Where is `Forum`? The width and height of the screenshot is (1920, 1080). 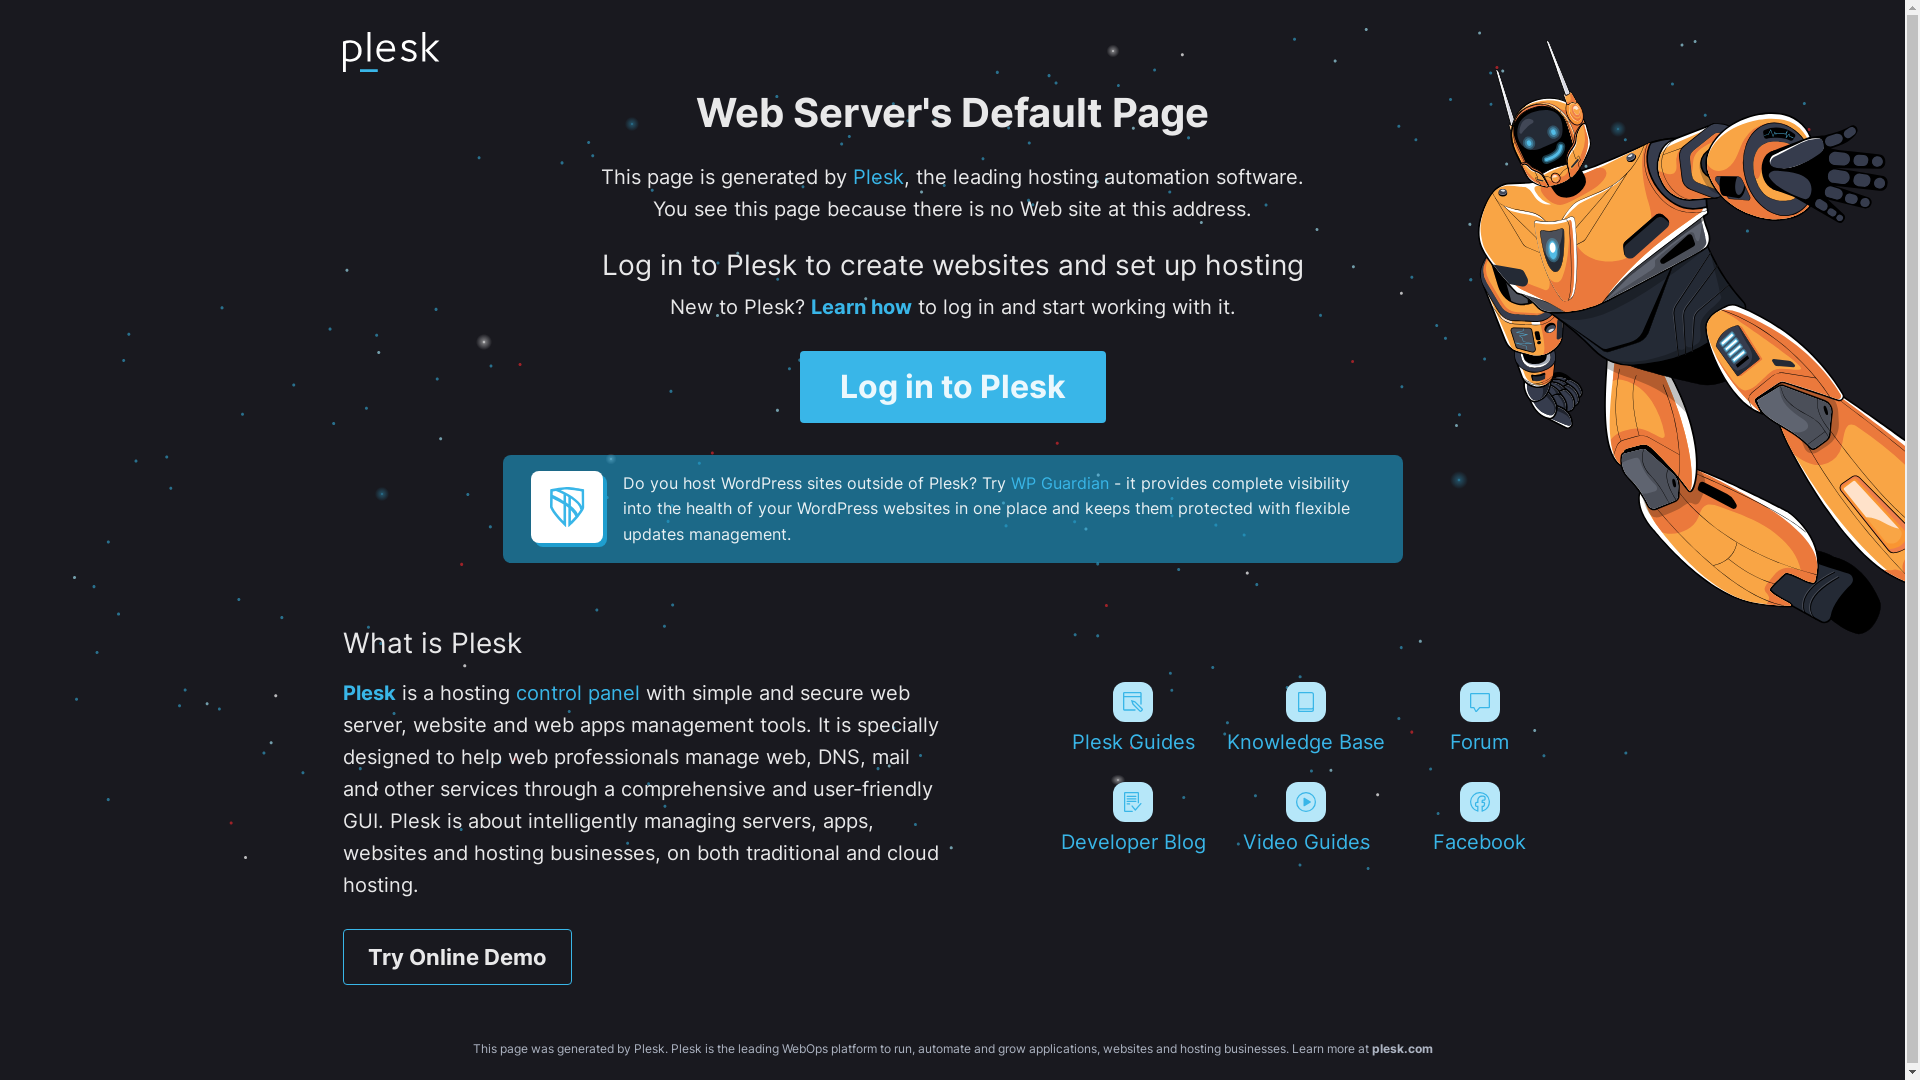 Forum is located at coordinates (1480, 718).